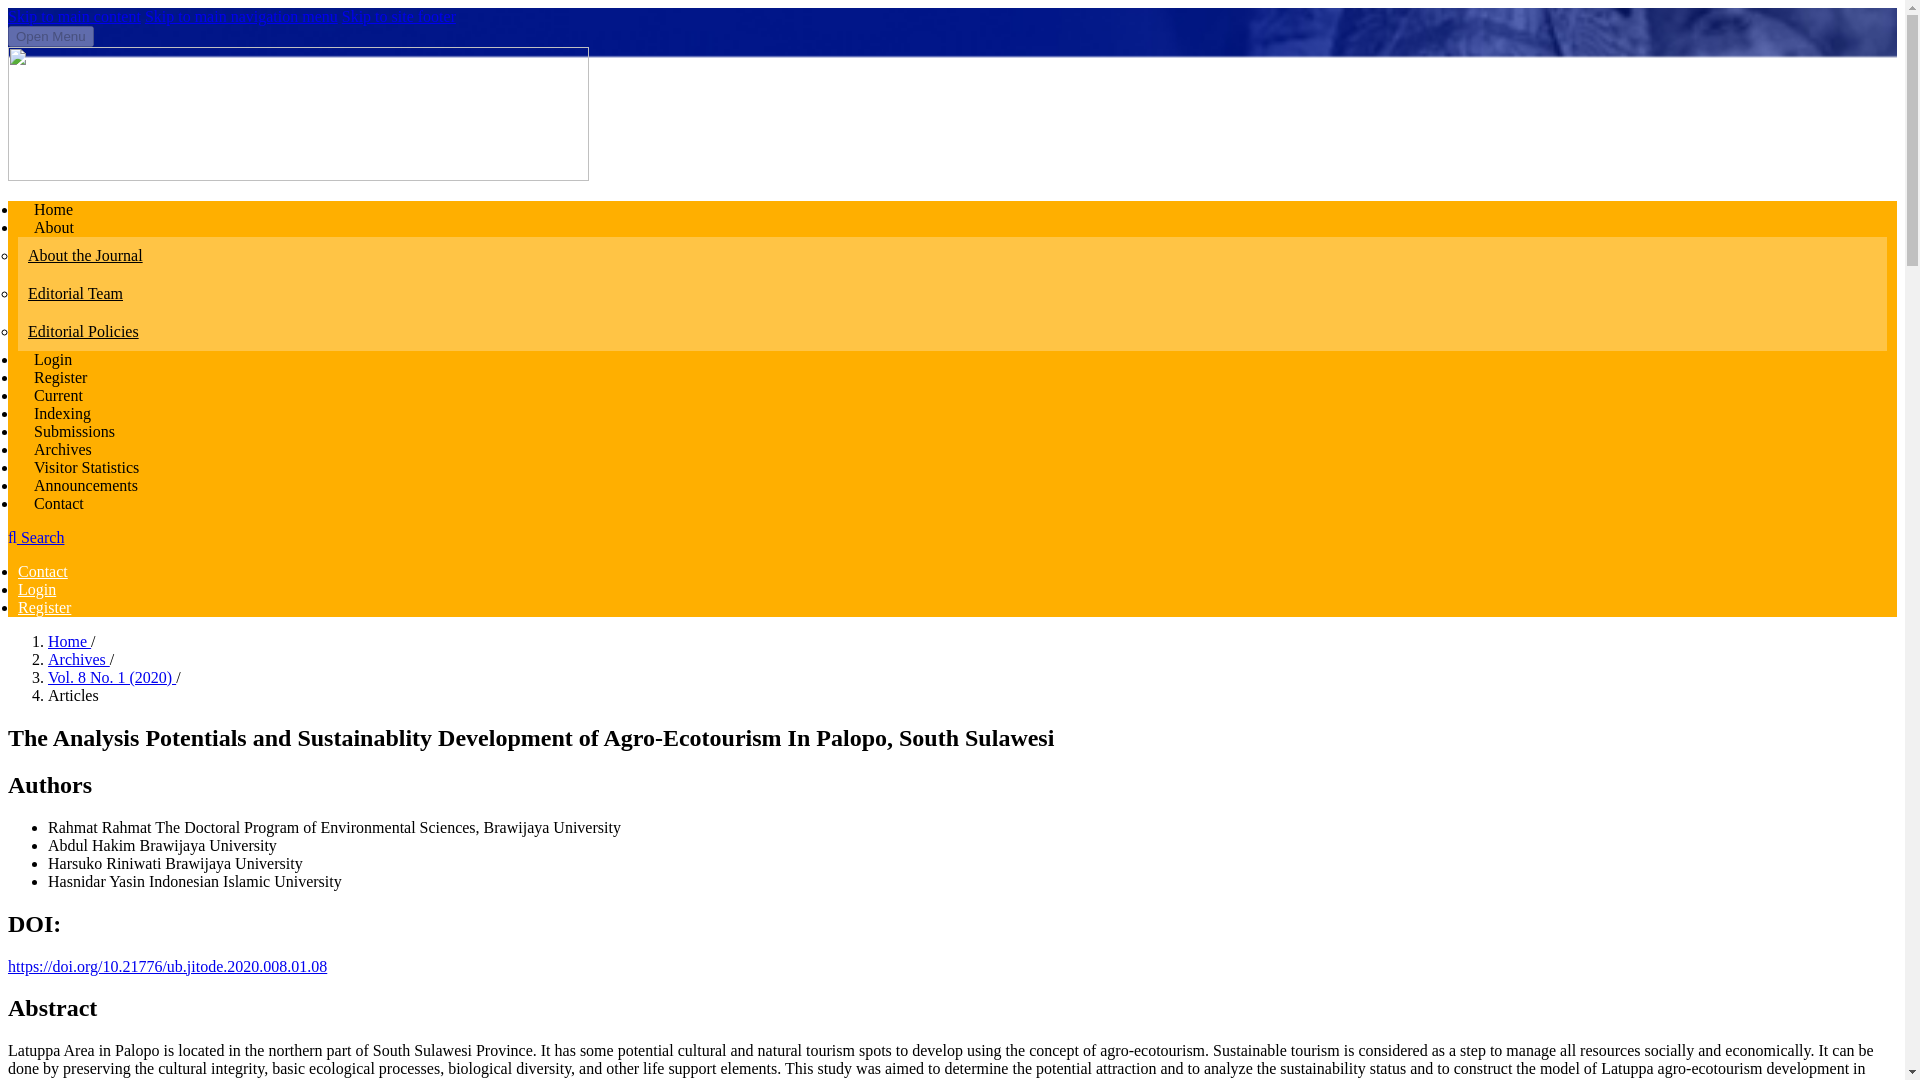  What do you see at coordinates (36, 590) in the screenshot?
I see `Login` at bounding box center [36, 590].